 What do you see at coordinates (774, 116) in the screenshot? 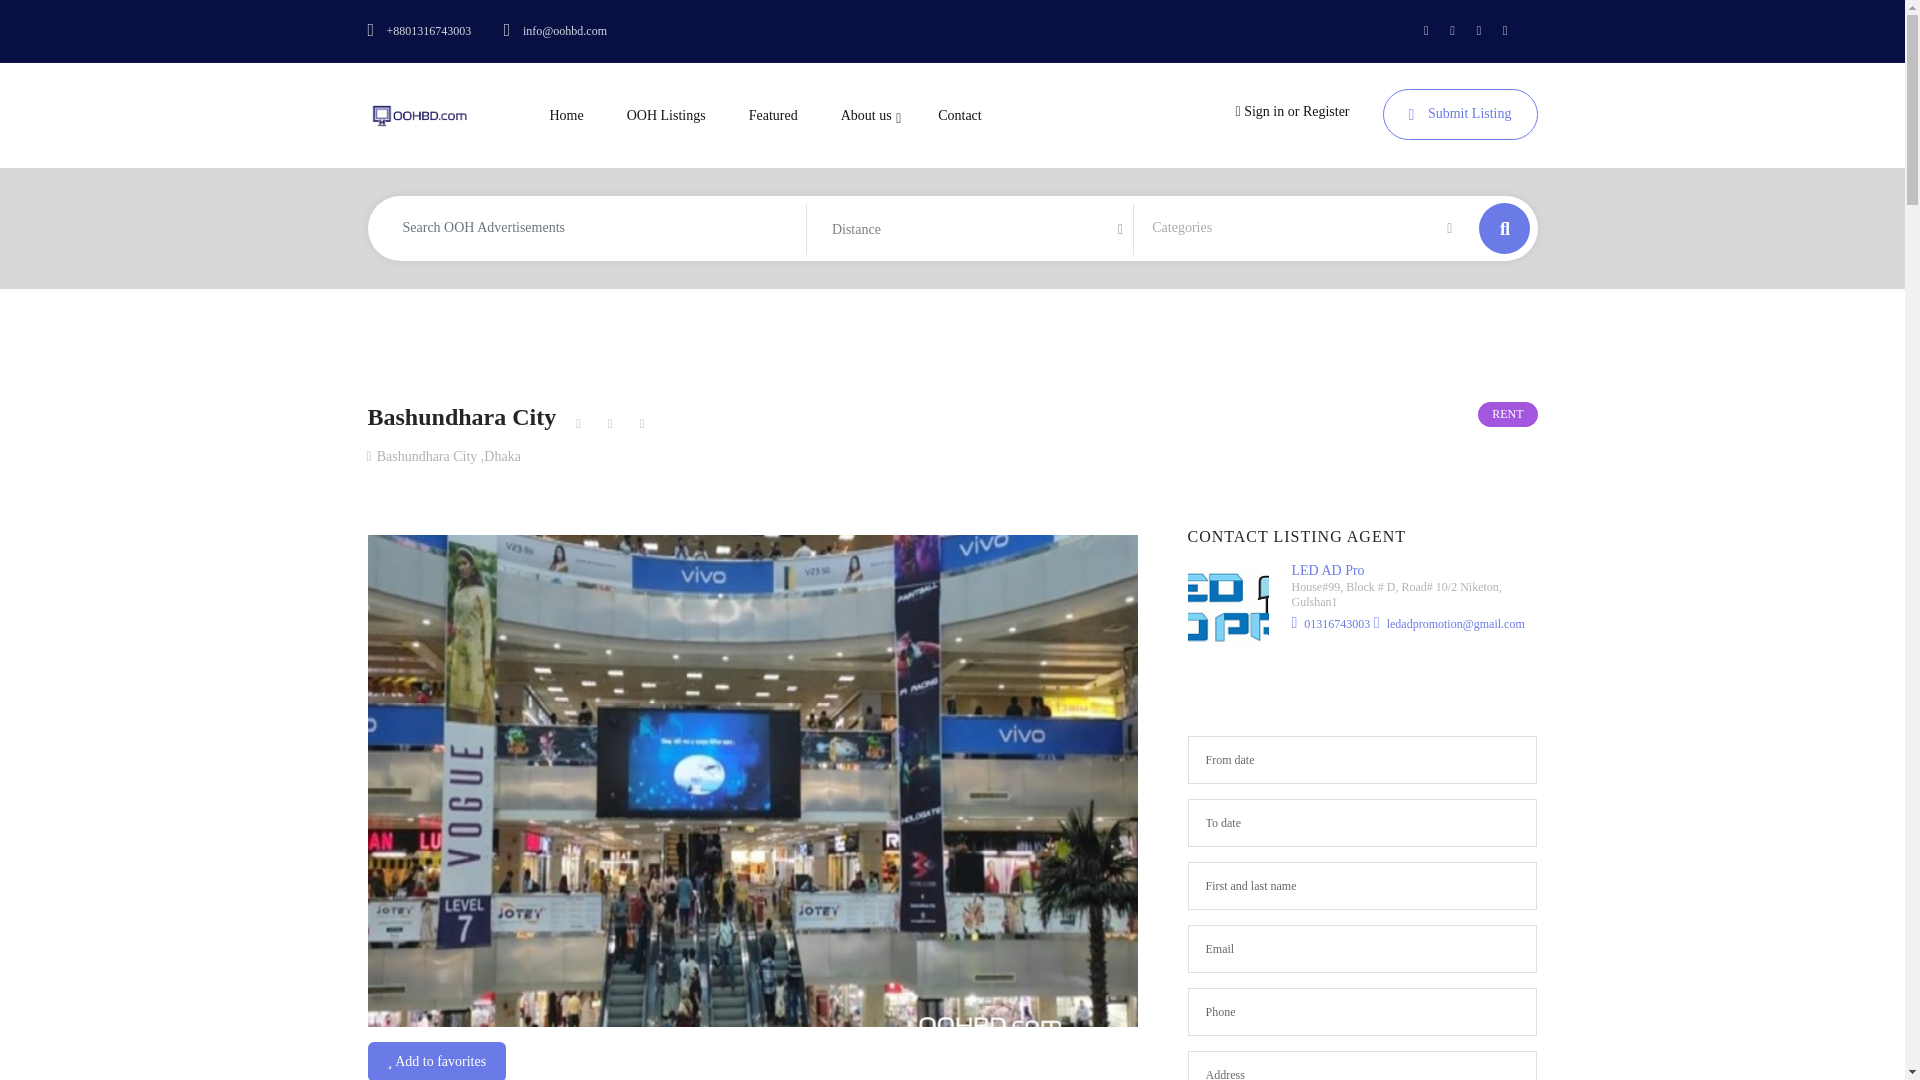
I see `Featured` at bounding box center [774, 116].